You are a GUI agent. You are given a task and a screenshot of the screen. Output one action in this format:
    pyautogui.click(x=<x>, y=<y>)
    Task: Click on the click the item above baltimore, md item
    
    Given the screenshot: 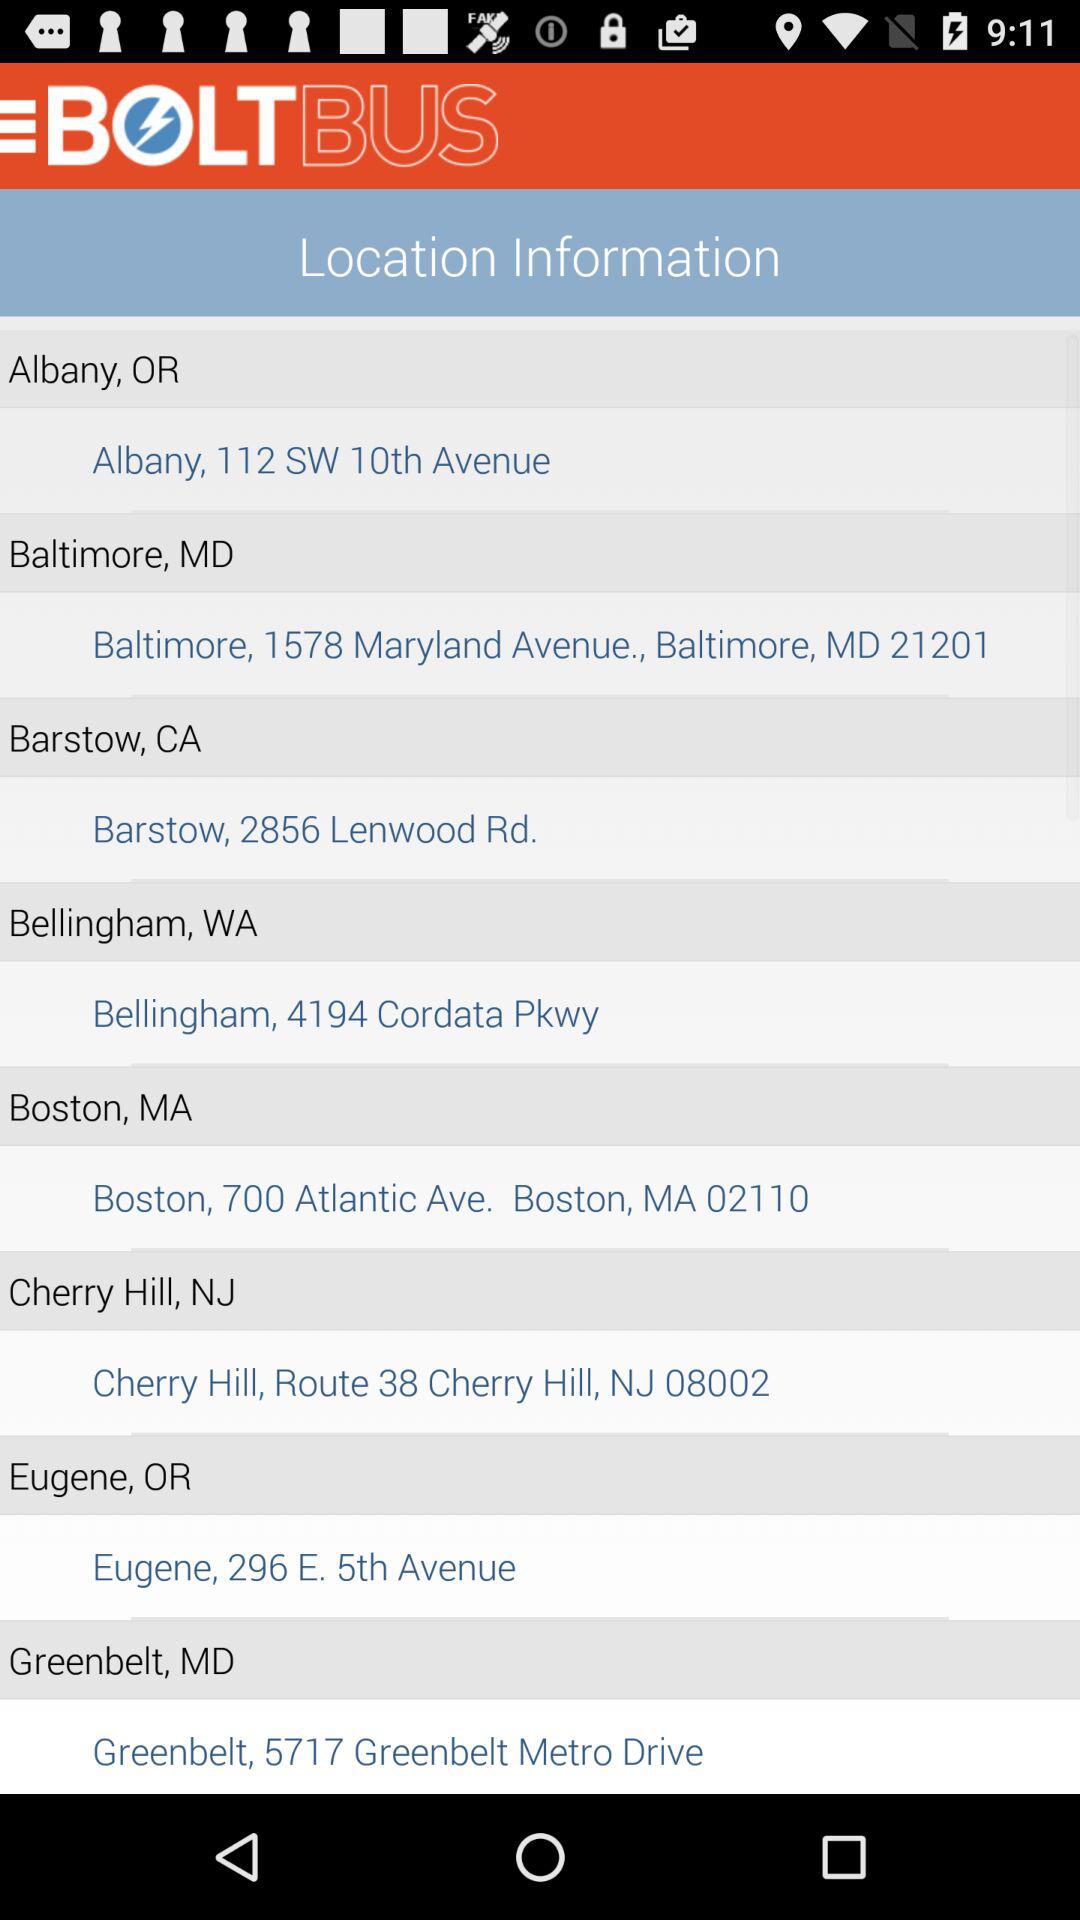 What is the action you would take?
    pyautogui.click(x=540, y=512)
    